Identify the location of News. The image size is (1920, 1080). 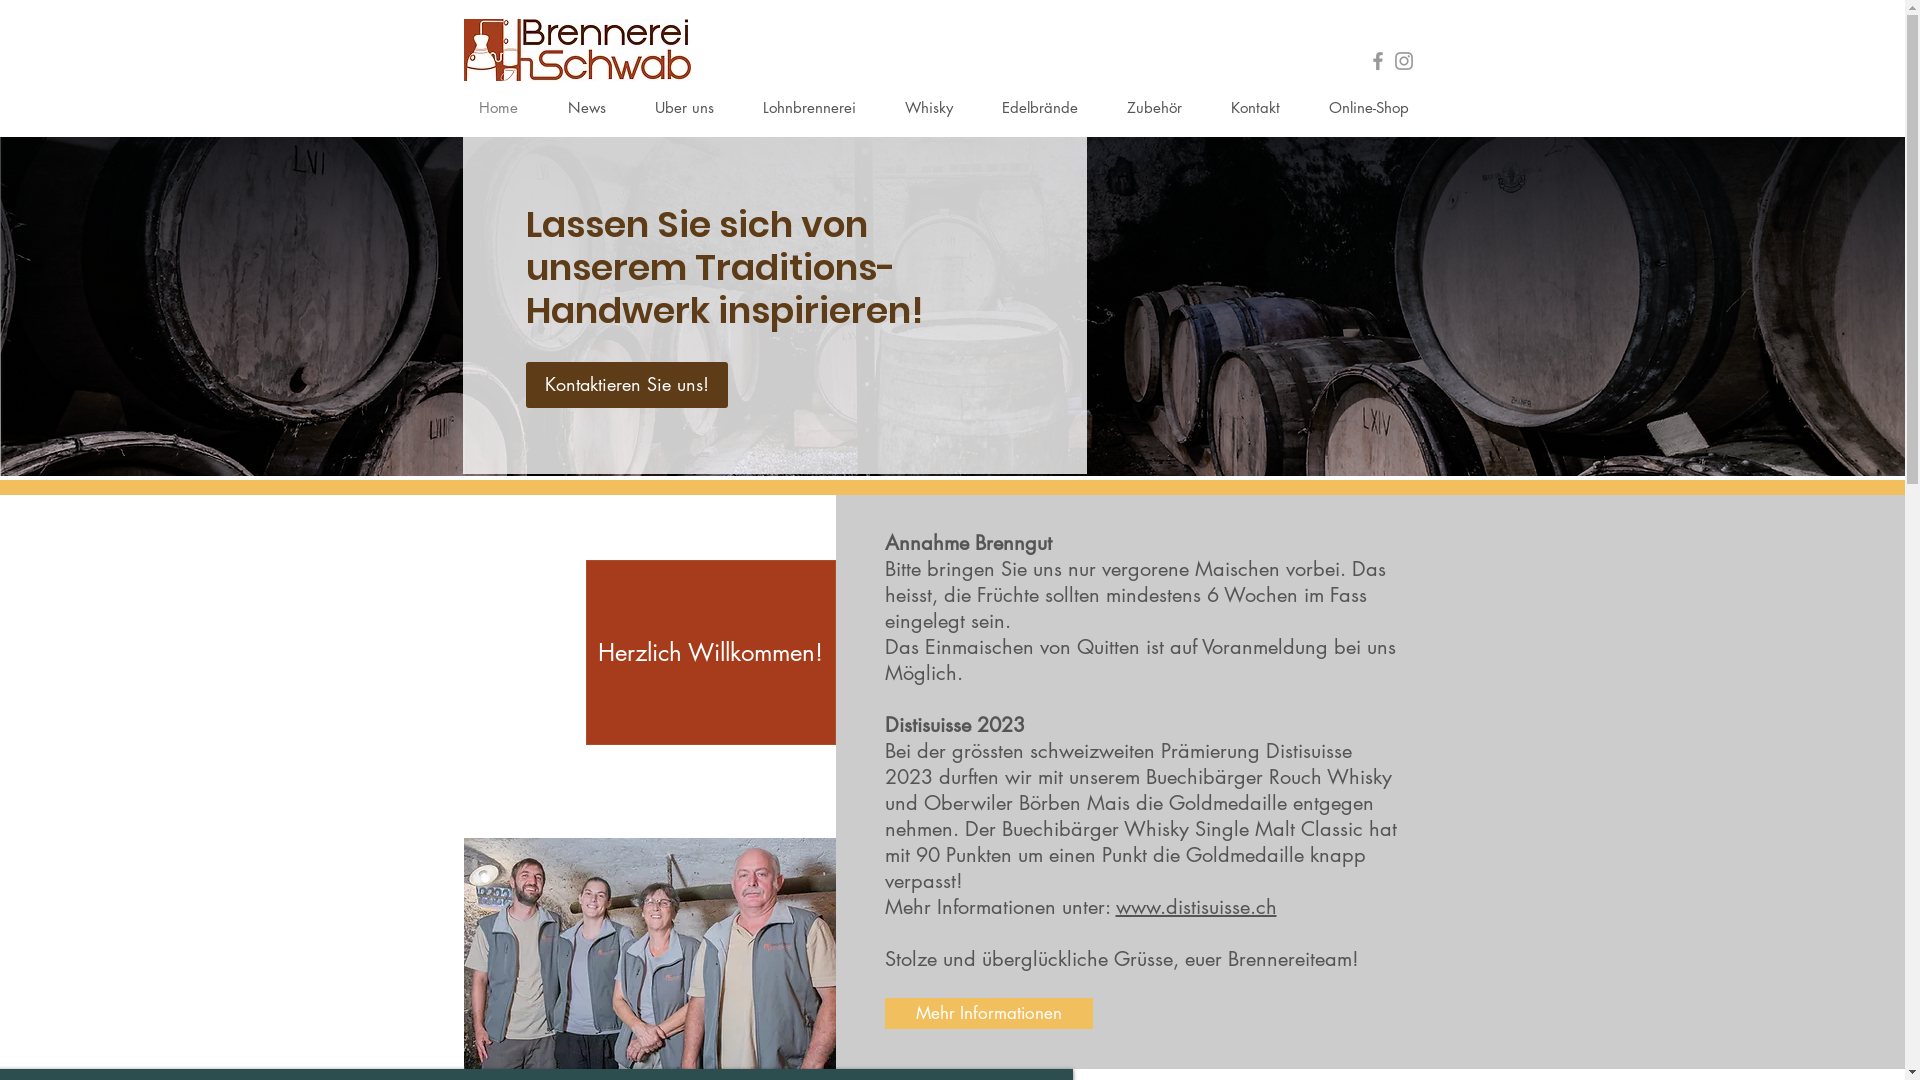
(596, 108).